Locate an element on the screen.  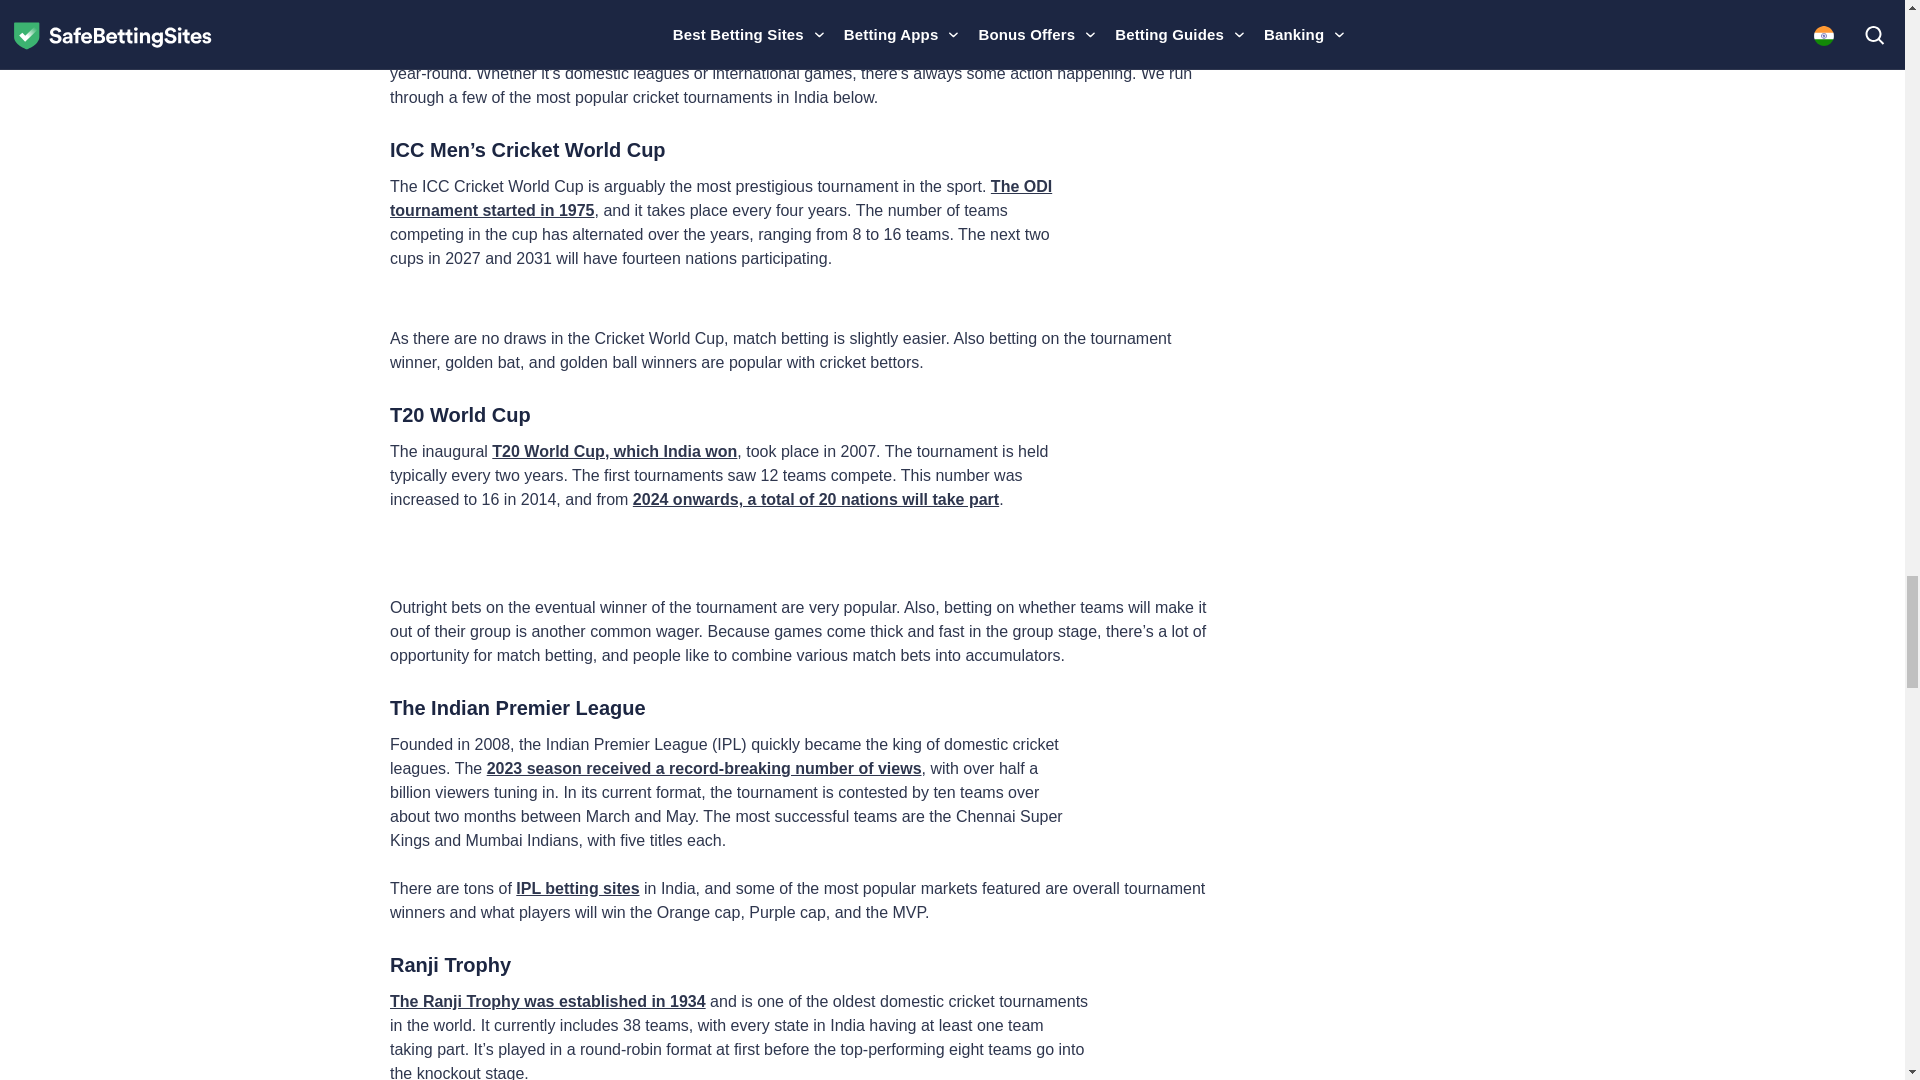
T20 is located at coordinates (1154, 498).